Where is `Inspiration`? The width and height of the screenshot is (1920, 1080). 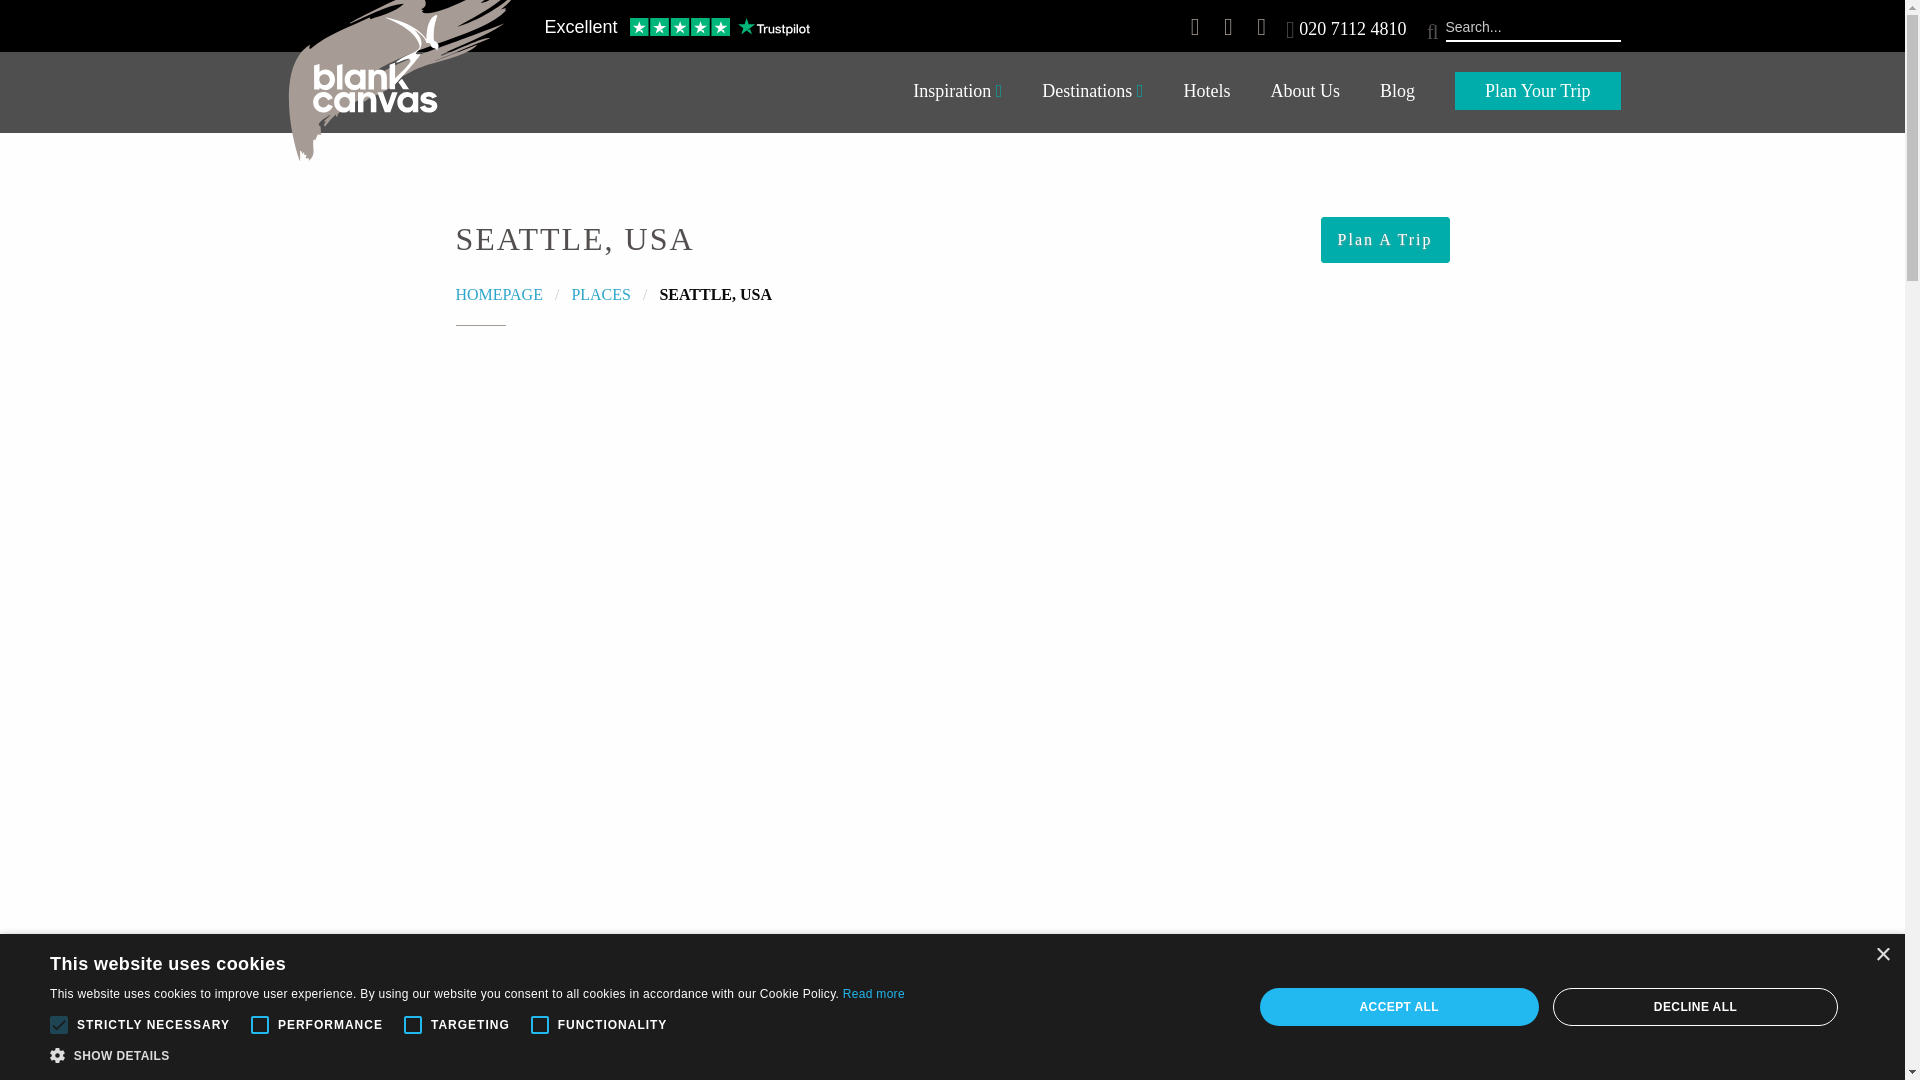 Inspiration is located at coordinates (956, 92).